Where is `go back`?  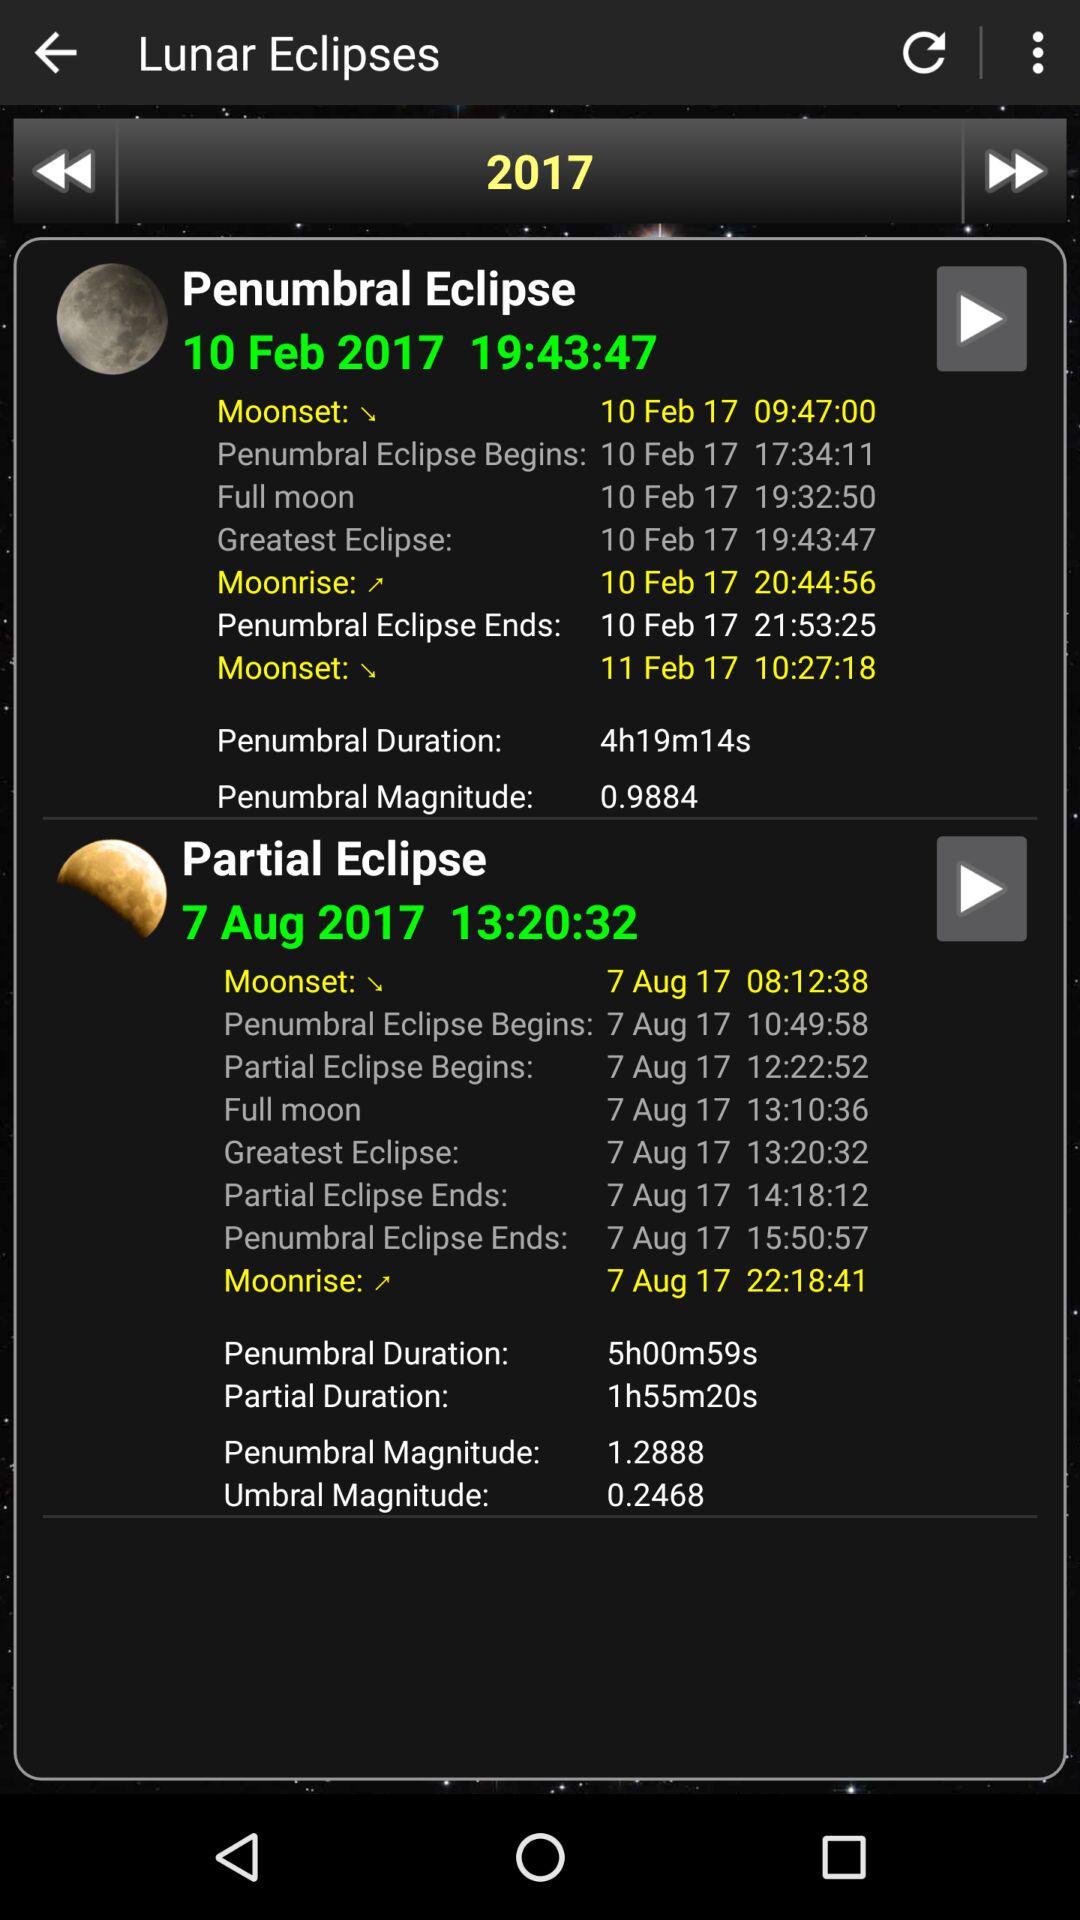 go back is located at coordinates (64, 170).